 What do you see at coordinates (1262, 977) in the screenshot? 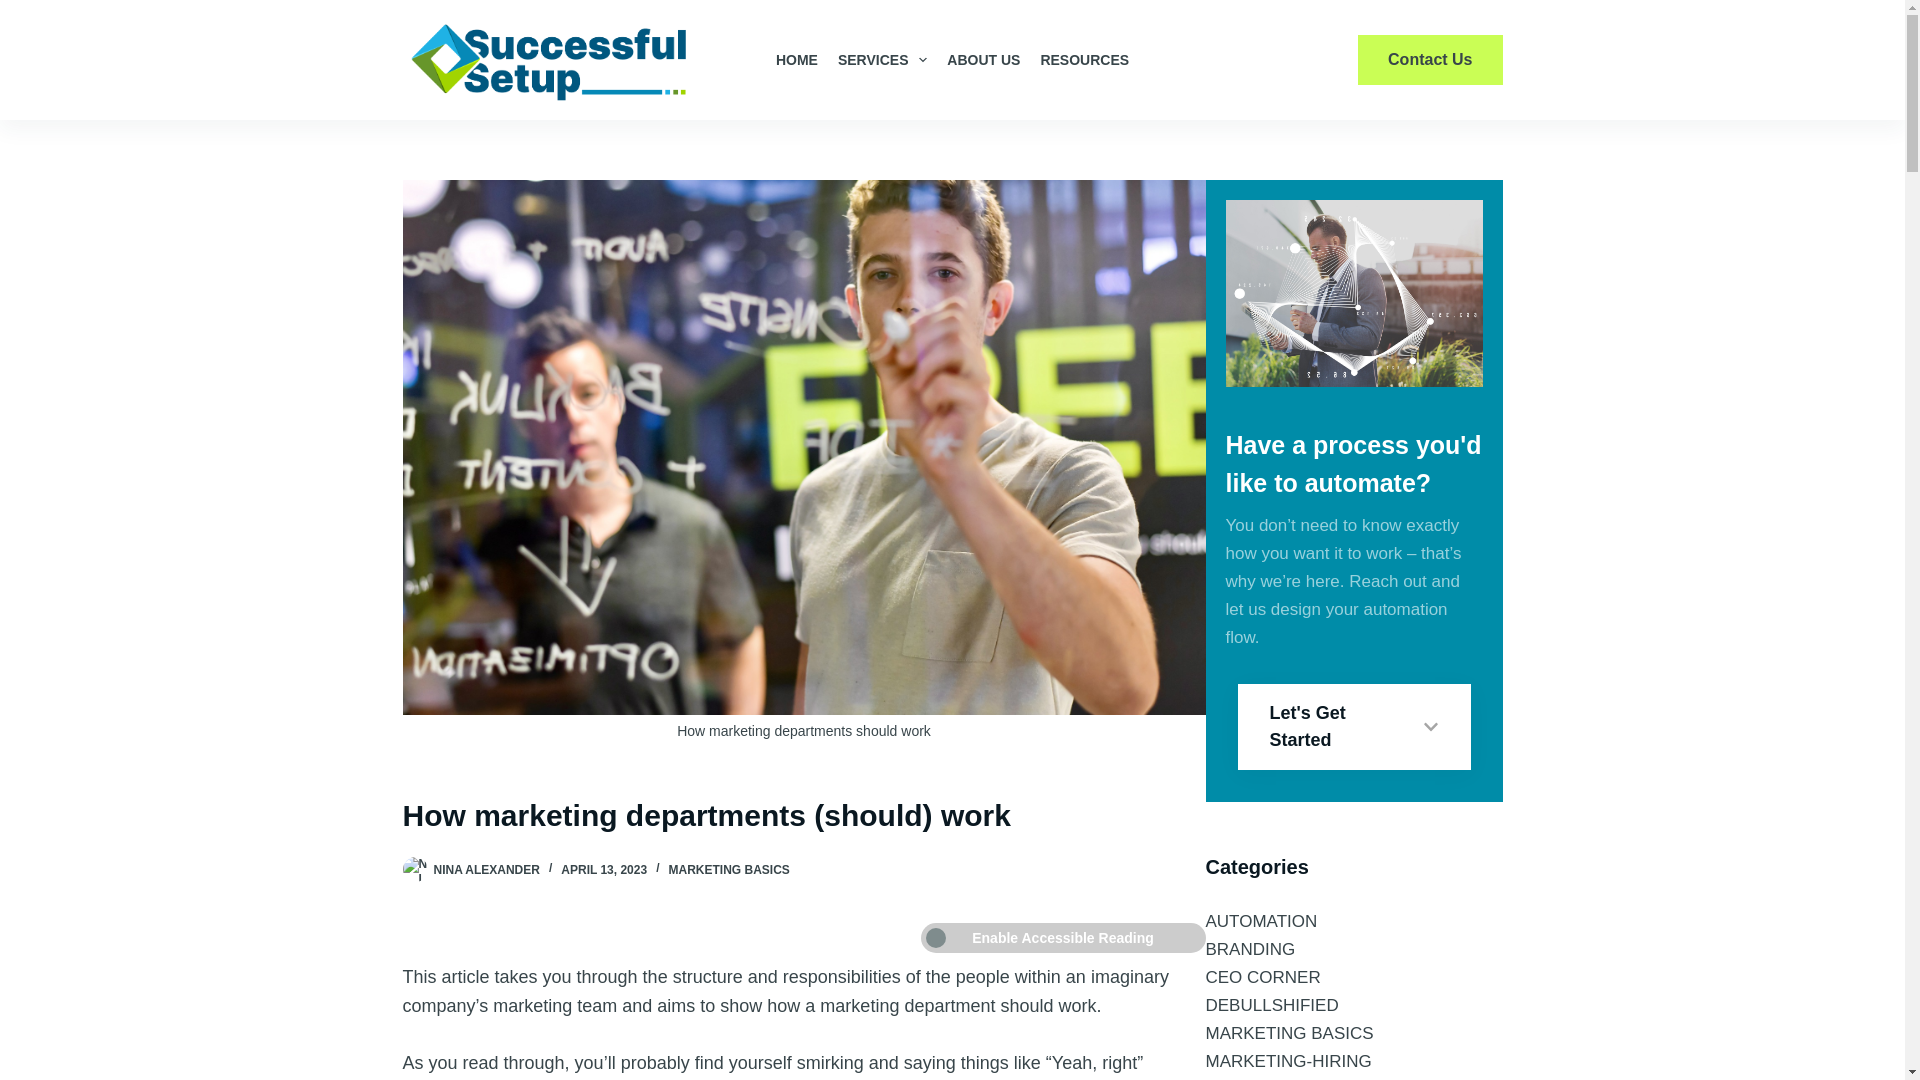
I see `CEO CORNER` at bounding box center [1262, 977].